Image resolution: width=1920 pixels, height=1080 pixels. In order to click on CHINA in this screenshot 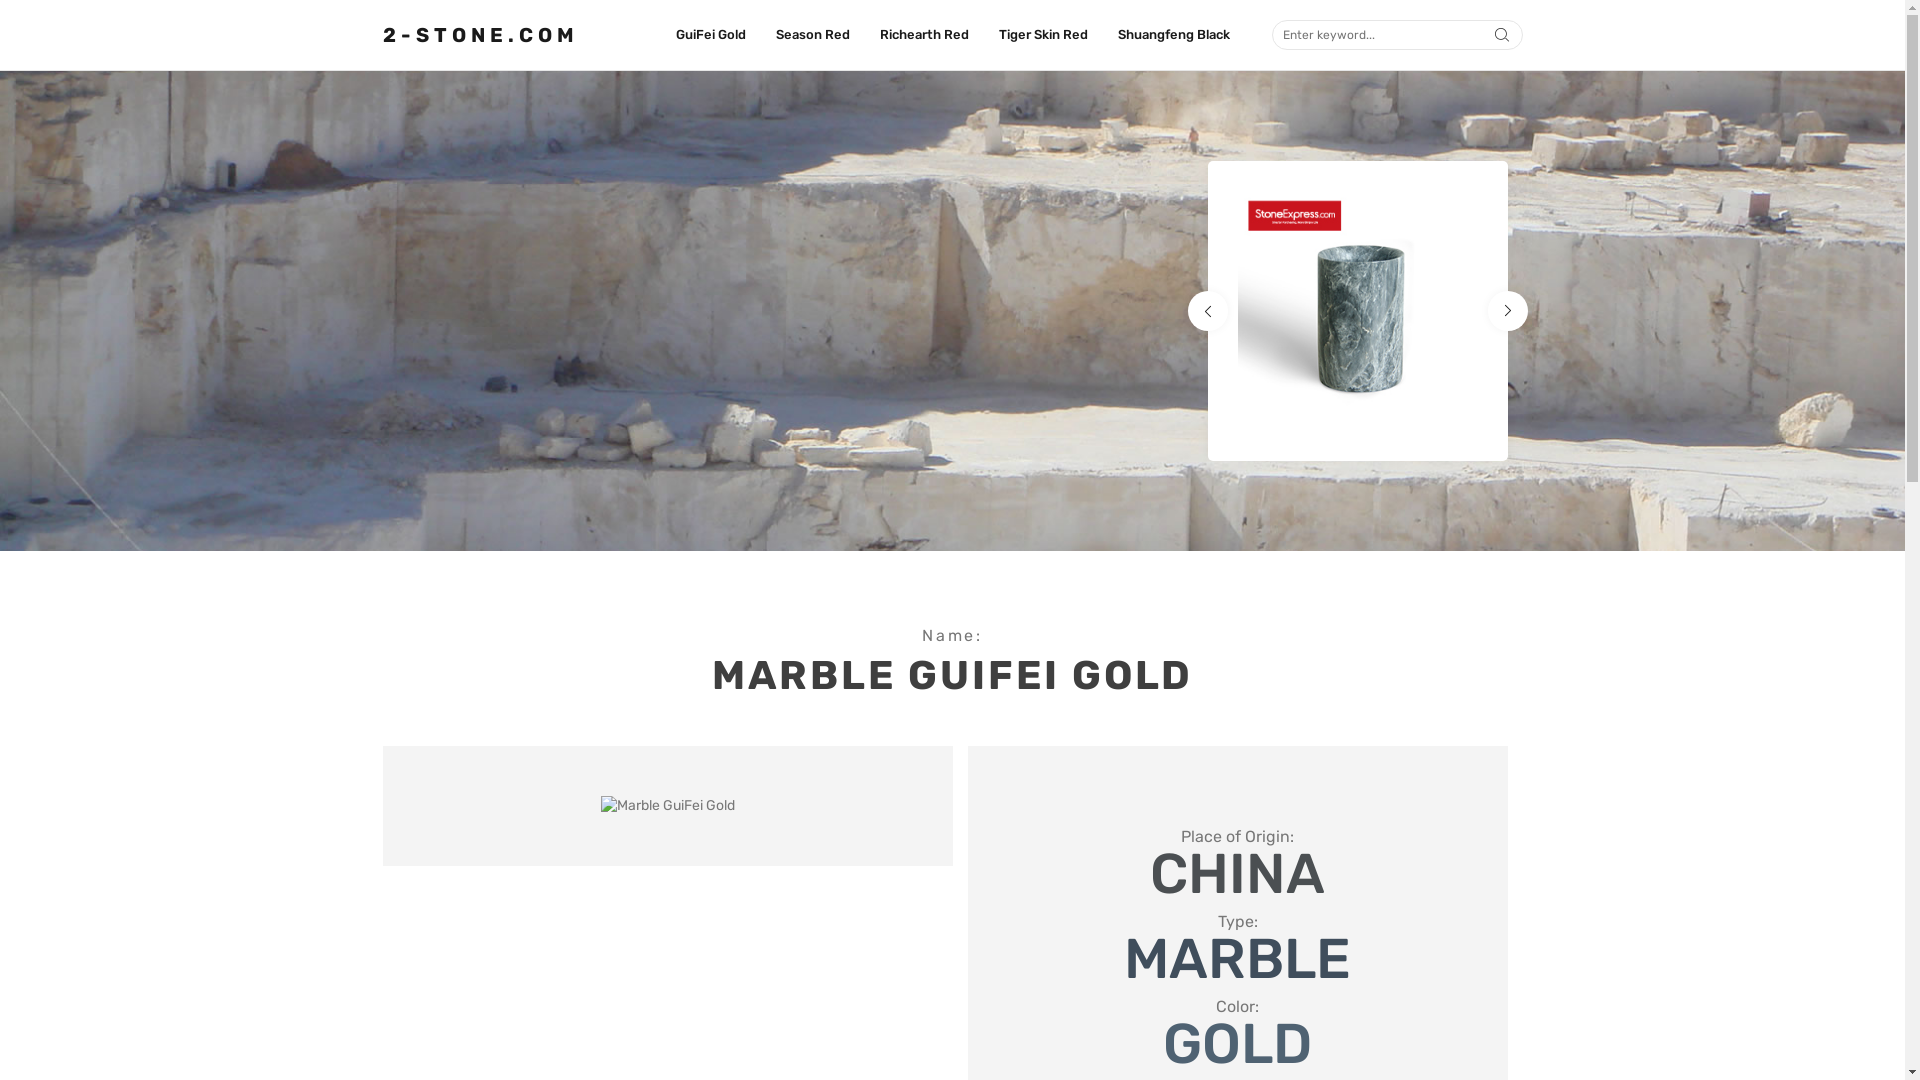, I will do `click(1238, 874)`.